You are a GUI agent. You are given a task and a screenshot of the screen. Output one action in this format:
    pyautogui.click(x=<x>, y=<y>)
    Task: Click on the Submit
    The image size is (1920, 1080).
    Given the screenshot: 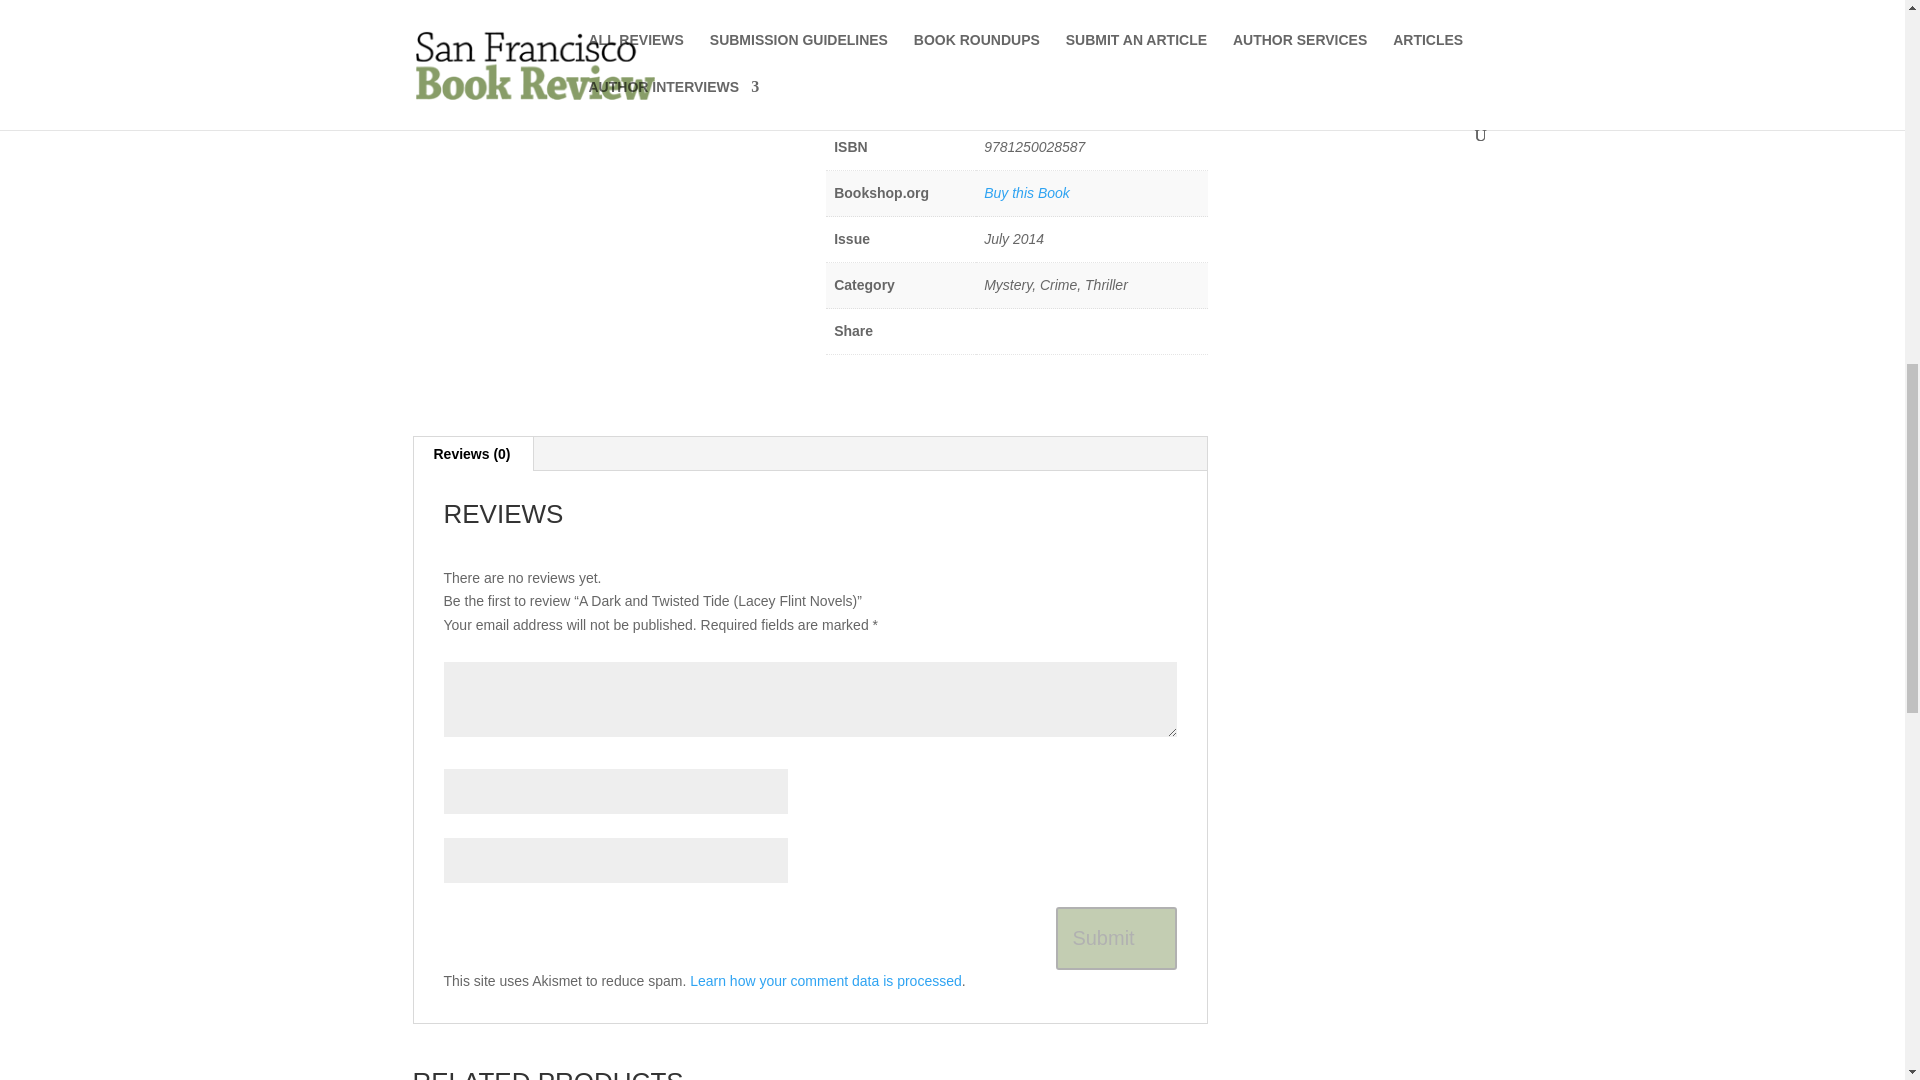 What is the action you would take?
    pyautogui.click(x=1116, y=938)
    